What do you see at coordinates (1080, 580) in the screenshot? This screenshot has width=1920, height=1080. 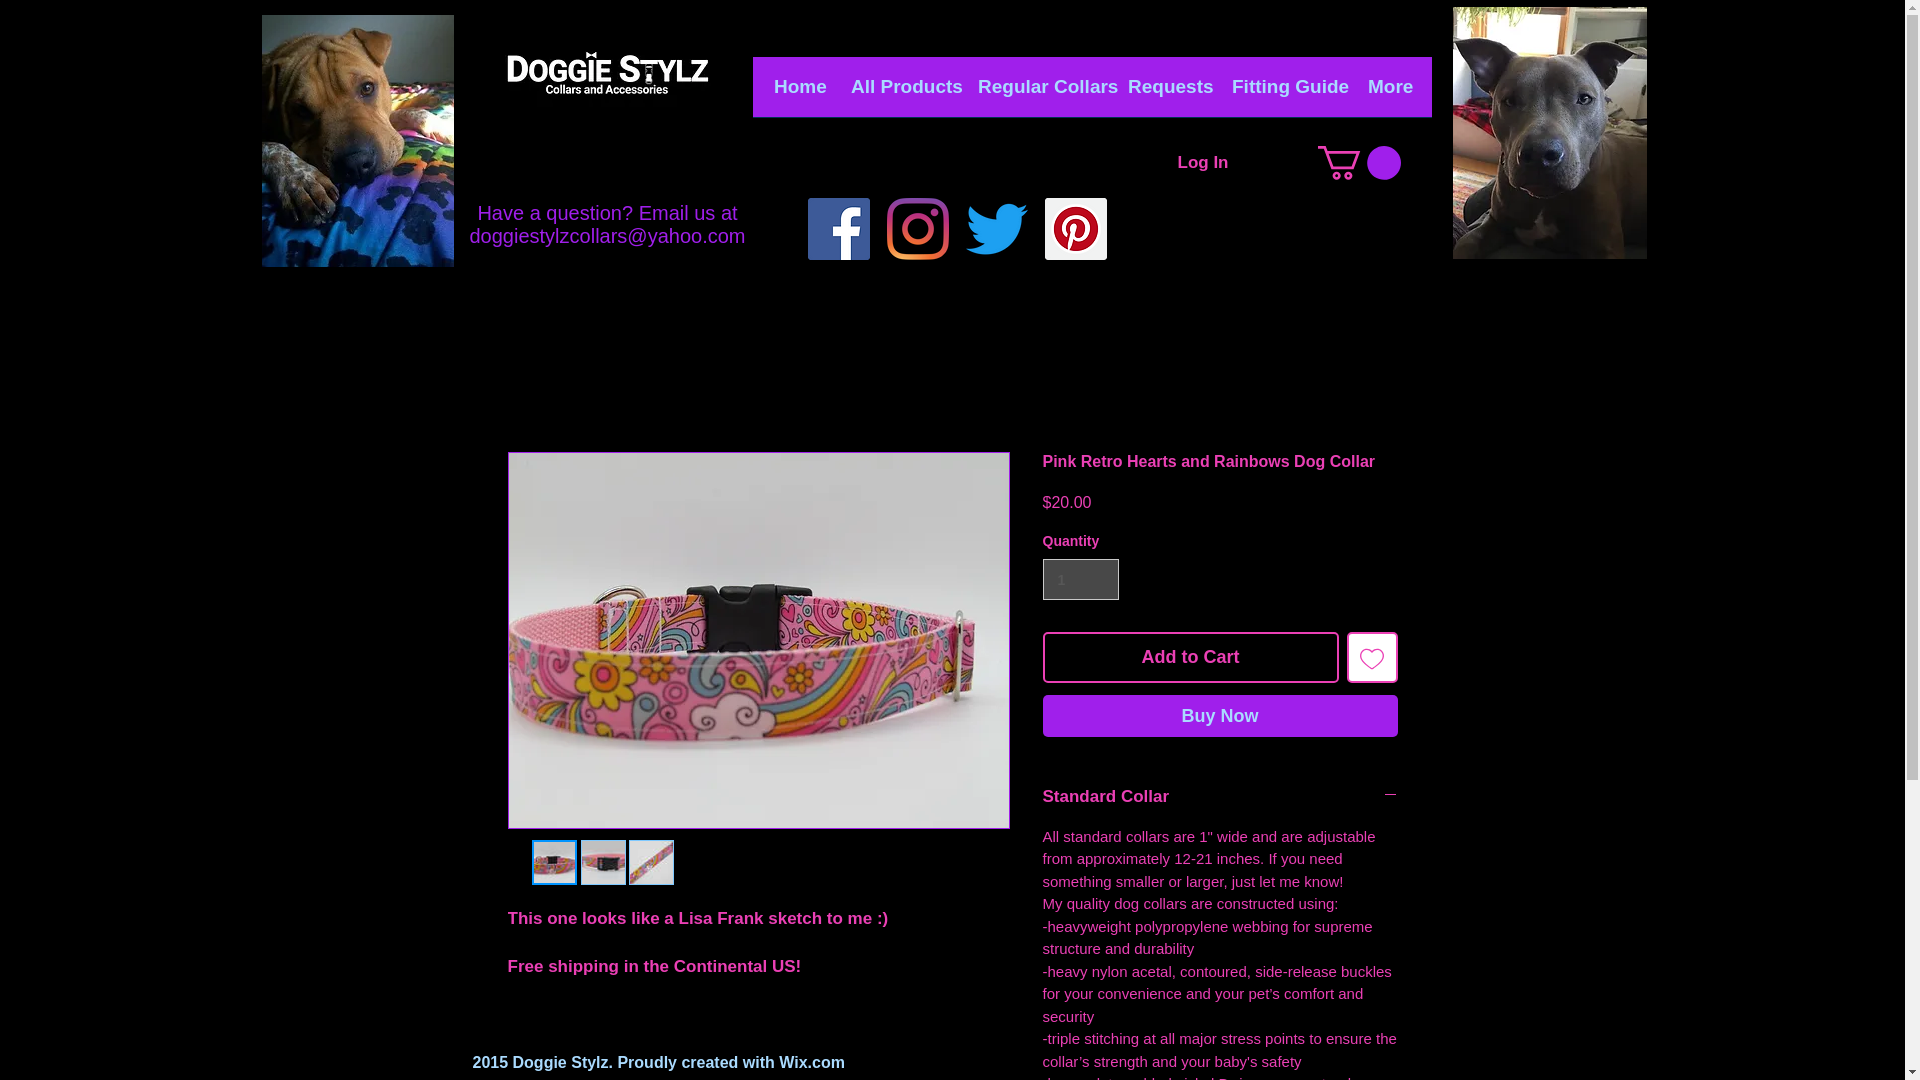 I see `1` at bounding box center [1080, 580].